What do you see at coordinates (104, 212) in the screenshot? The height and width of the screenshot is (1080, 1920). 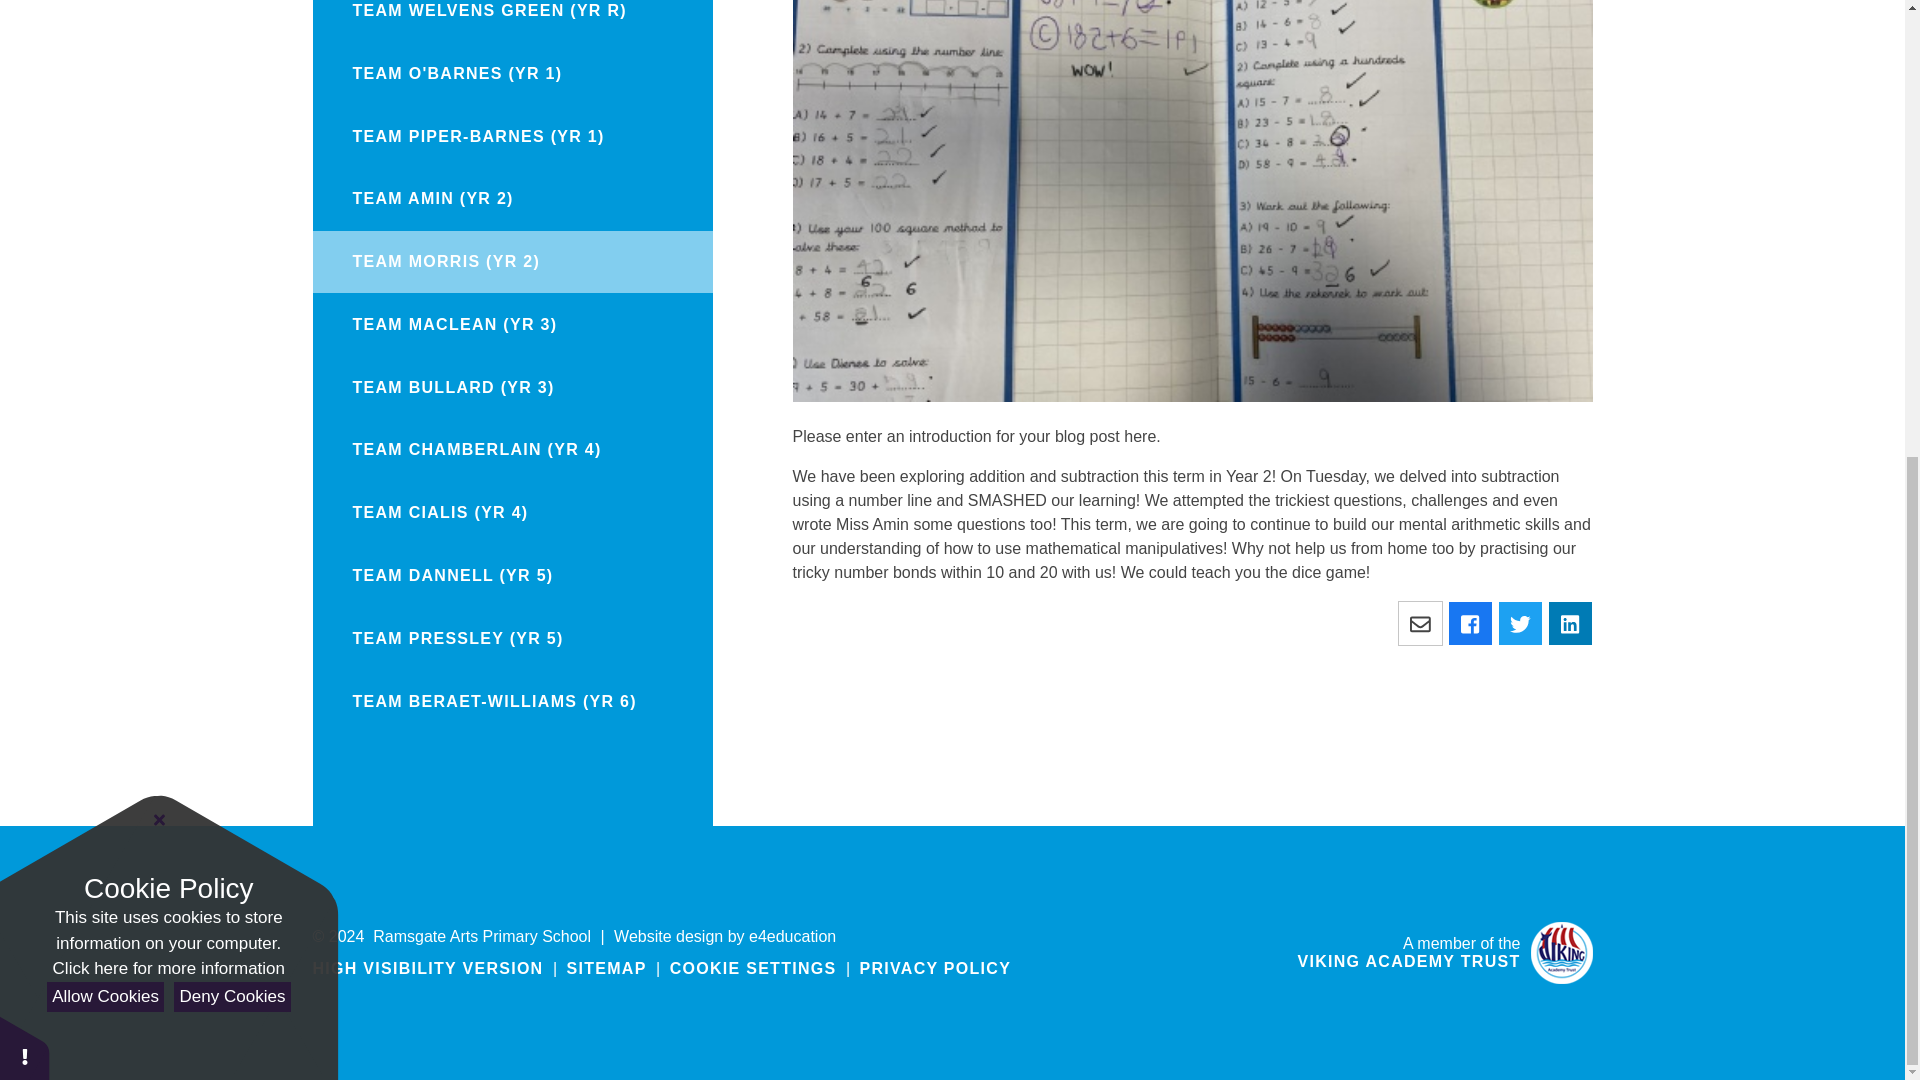 I see `Allow Cookies` at bounding box center [104, 212].